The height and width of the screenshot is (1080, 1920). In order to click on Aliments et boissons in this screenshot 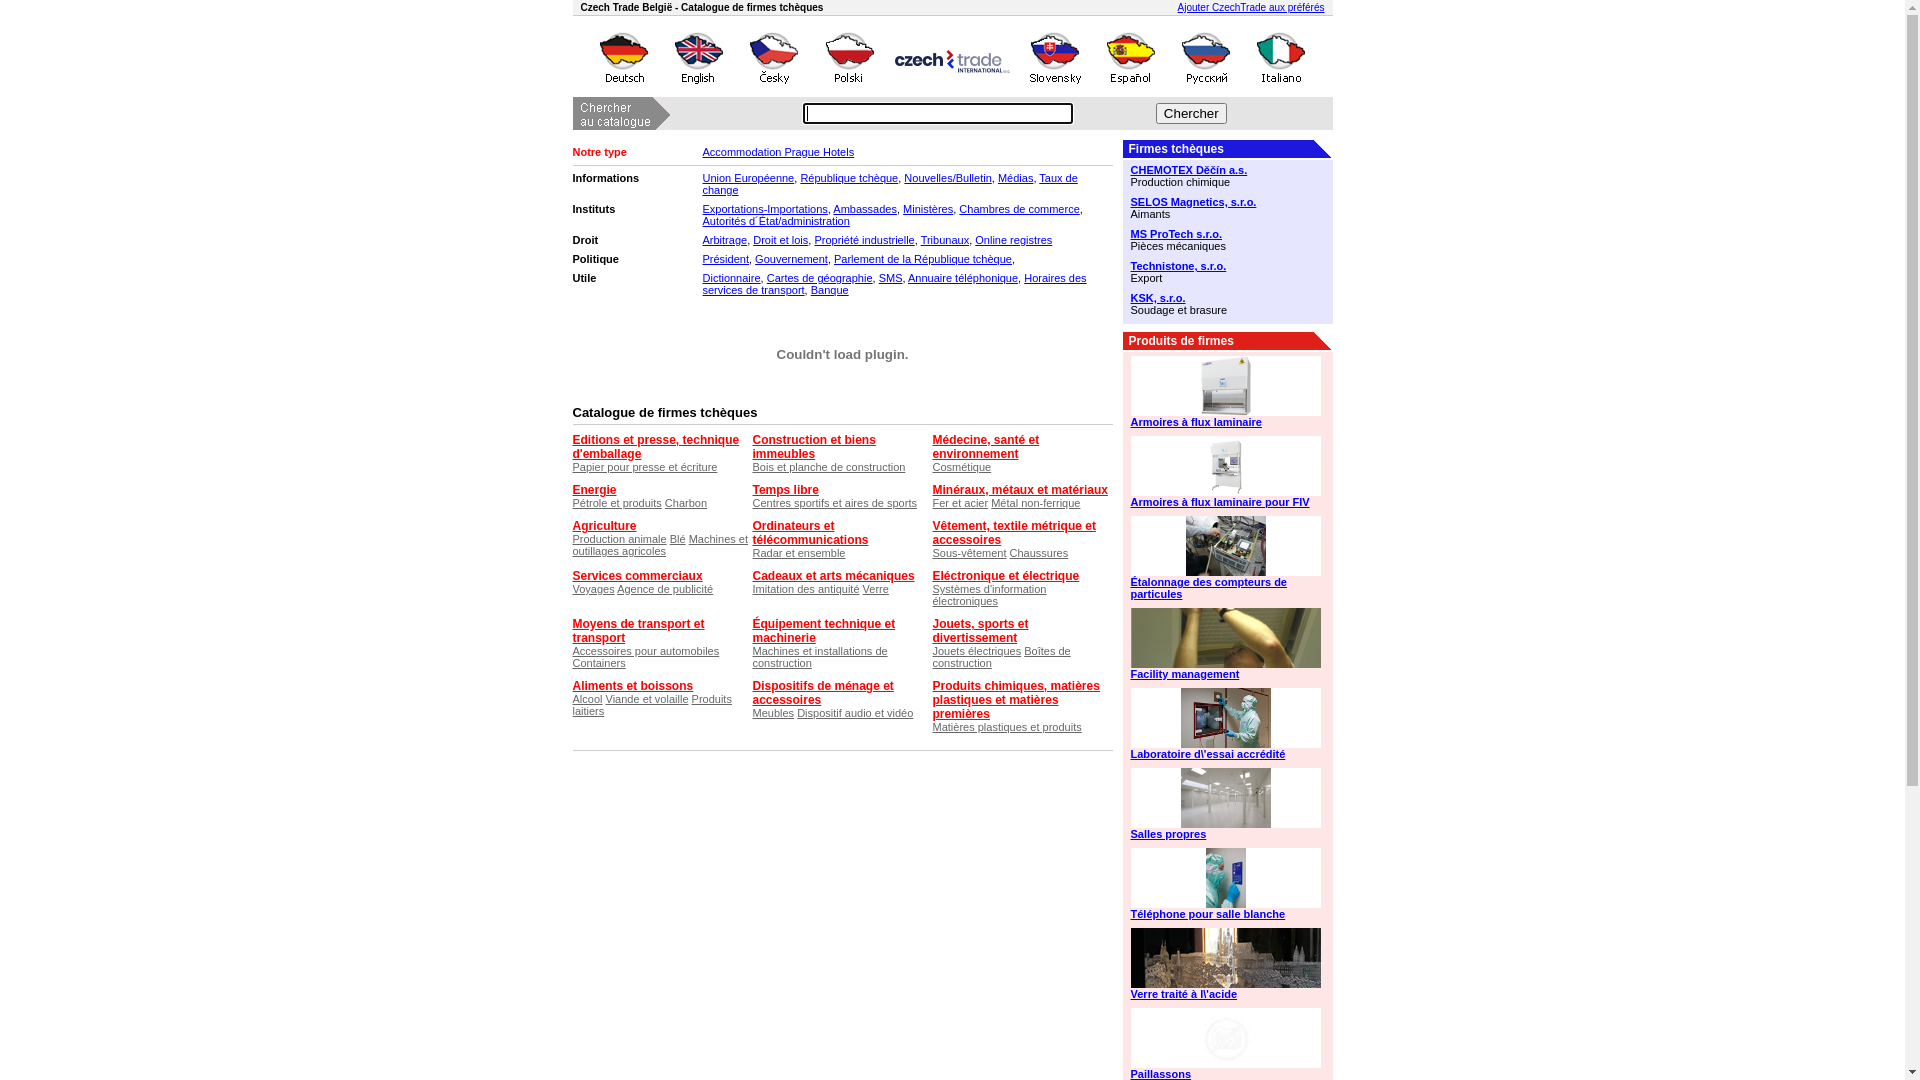, I will do `click(632, 686)`.